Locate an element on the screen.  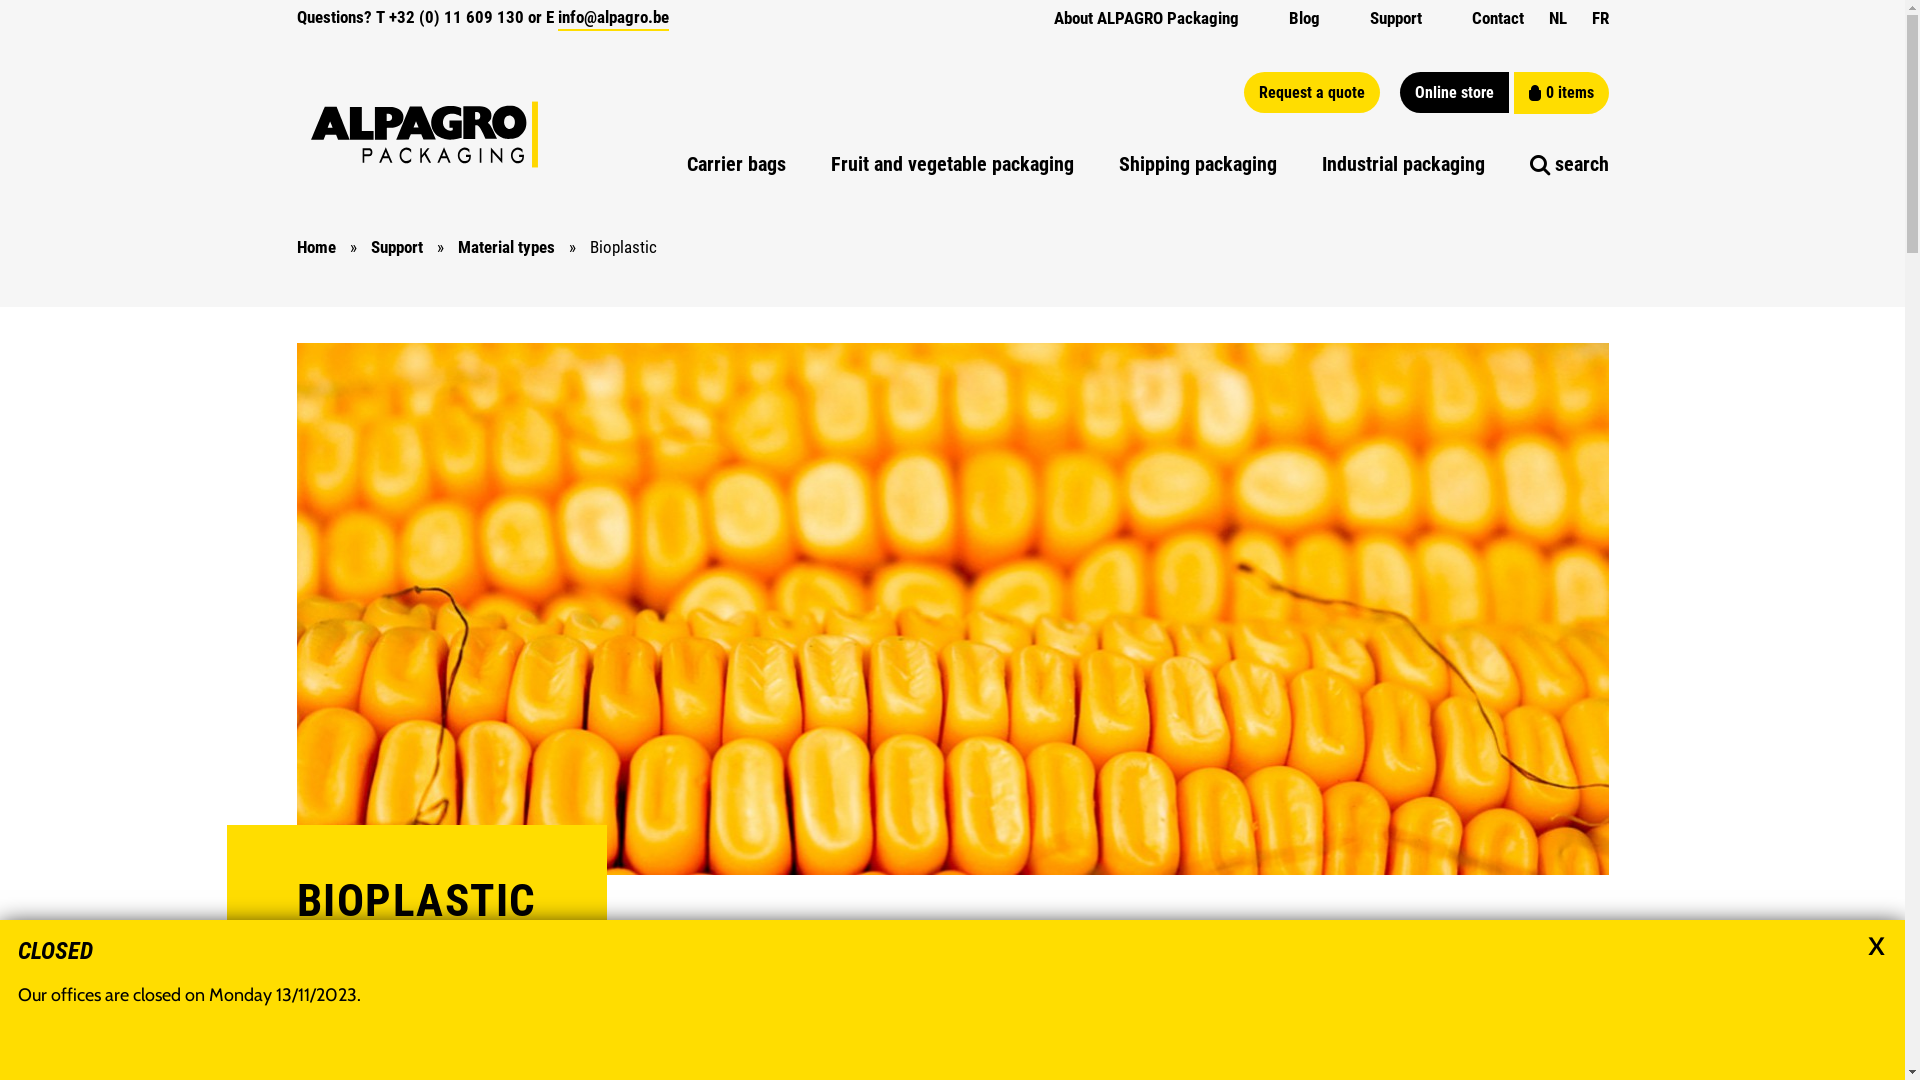
Support is located at coordinates (1396, 18).